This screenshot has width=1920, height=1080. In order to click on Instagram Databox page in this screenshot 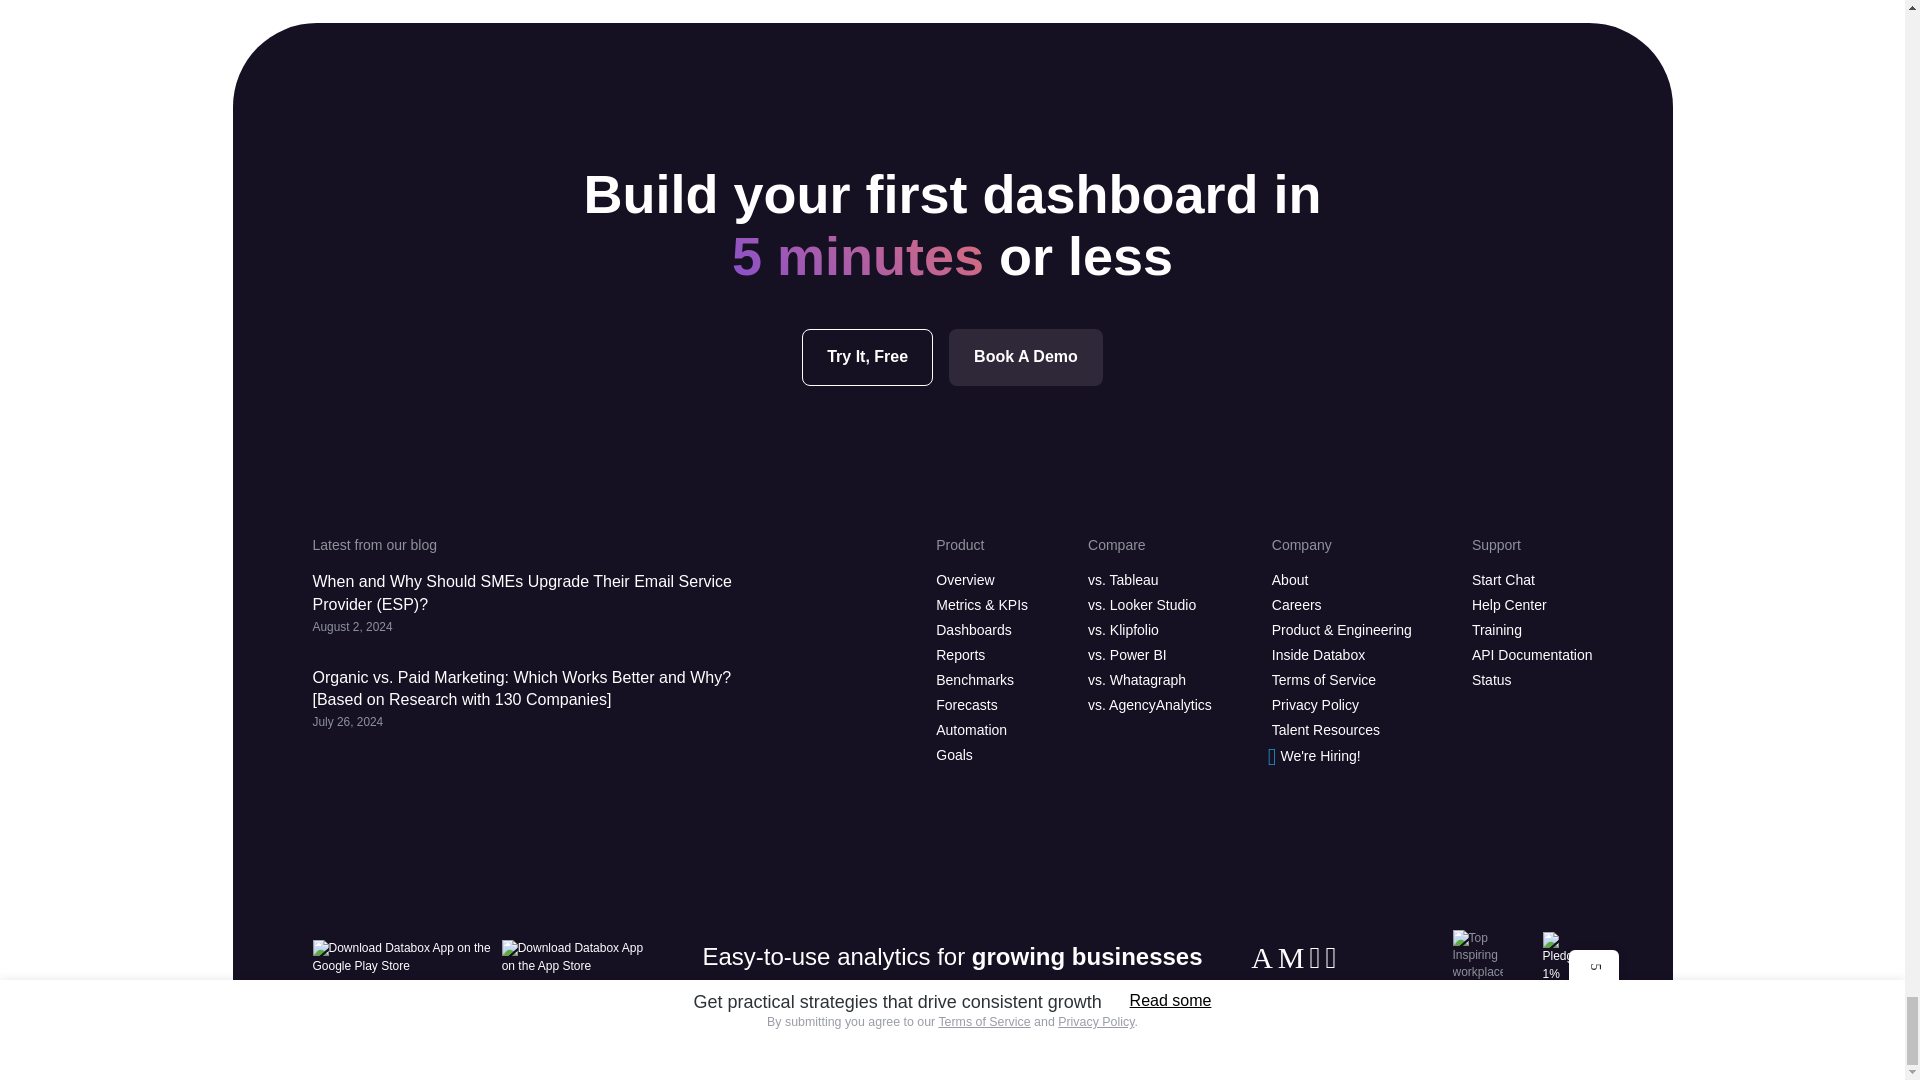, I will do `click(1318, 957)`.